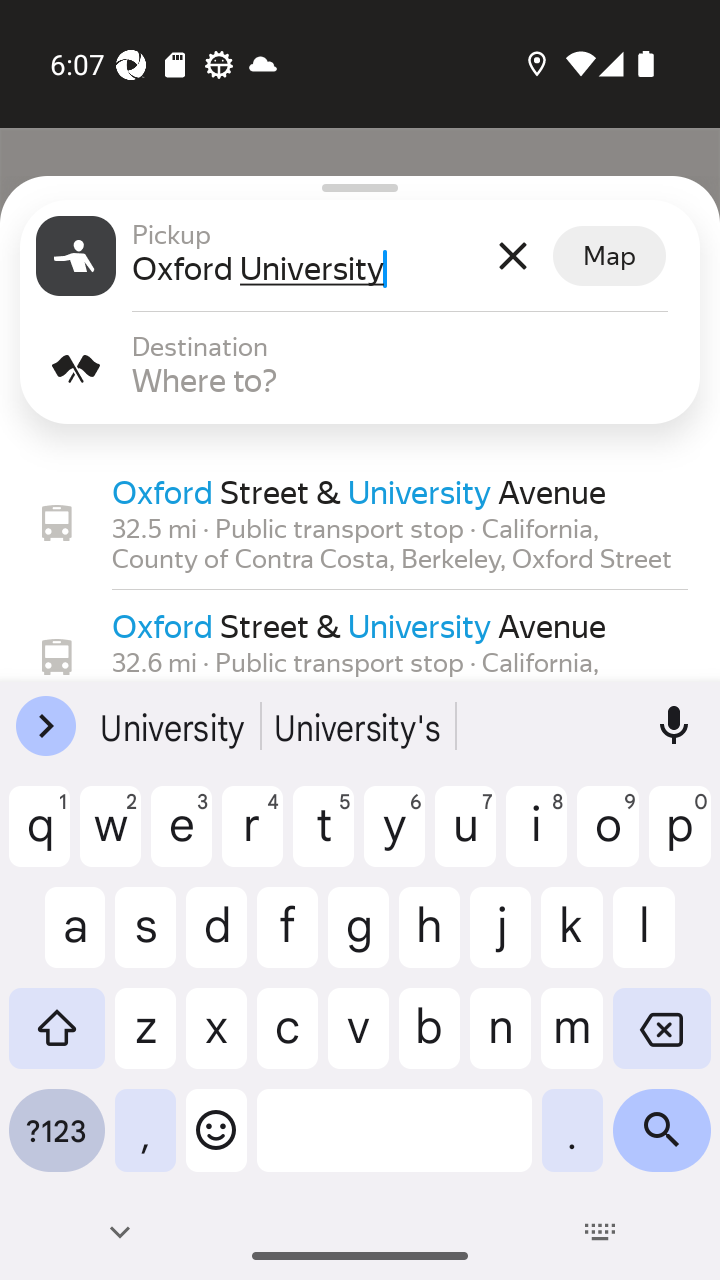 This screenshot has height=1280, width=720. What do you see at coordinates (512, 256) in the screenshot?
I see `Clear text box` at bounding box center [512, 256].